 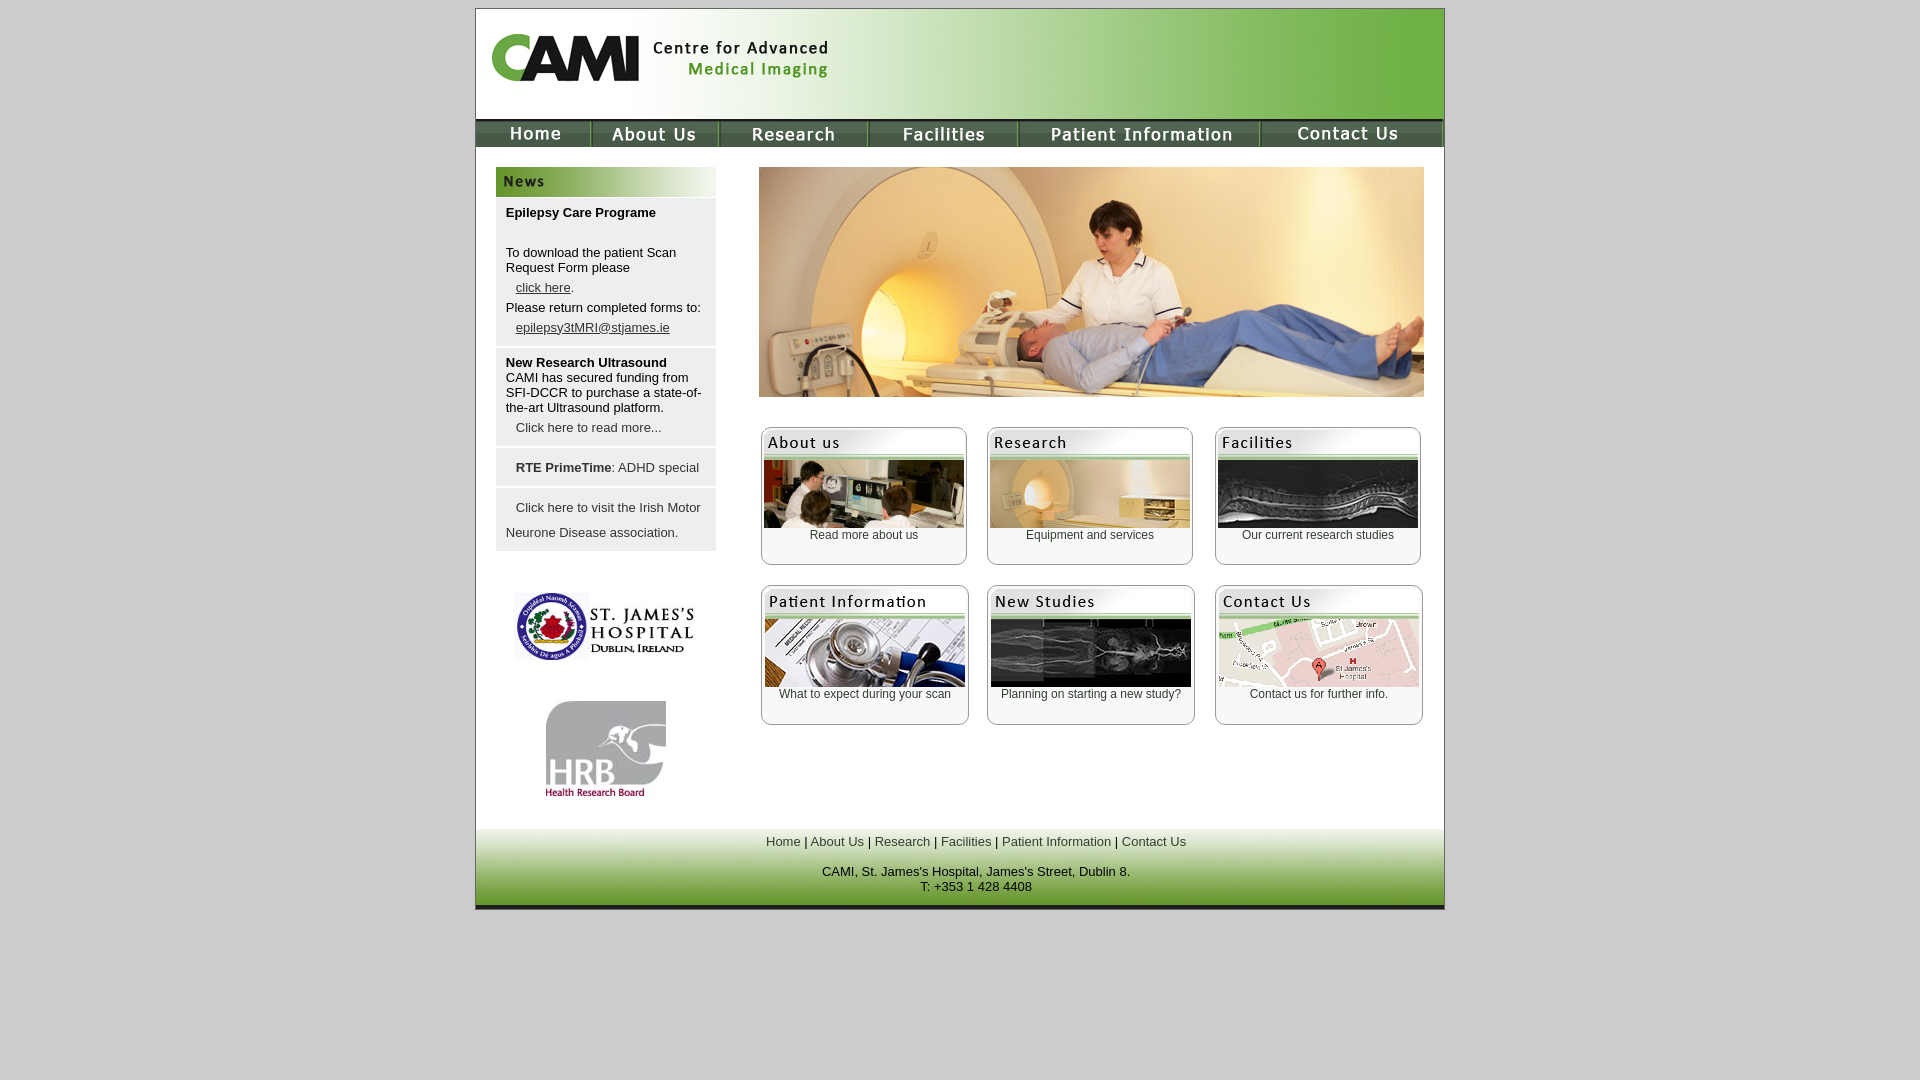 What do you see at coordinates (1154, 842) in the screenshot?
I see `Contact Us` at bounding box center [1154, 842].